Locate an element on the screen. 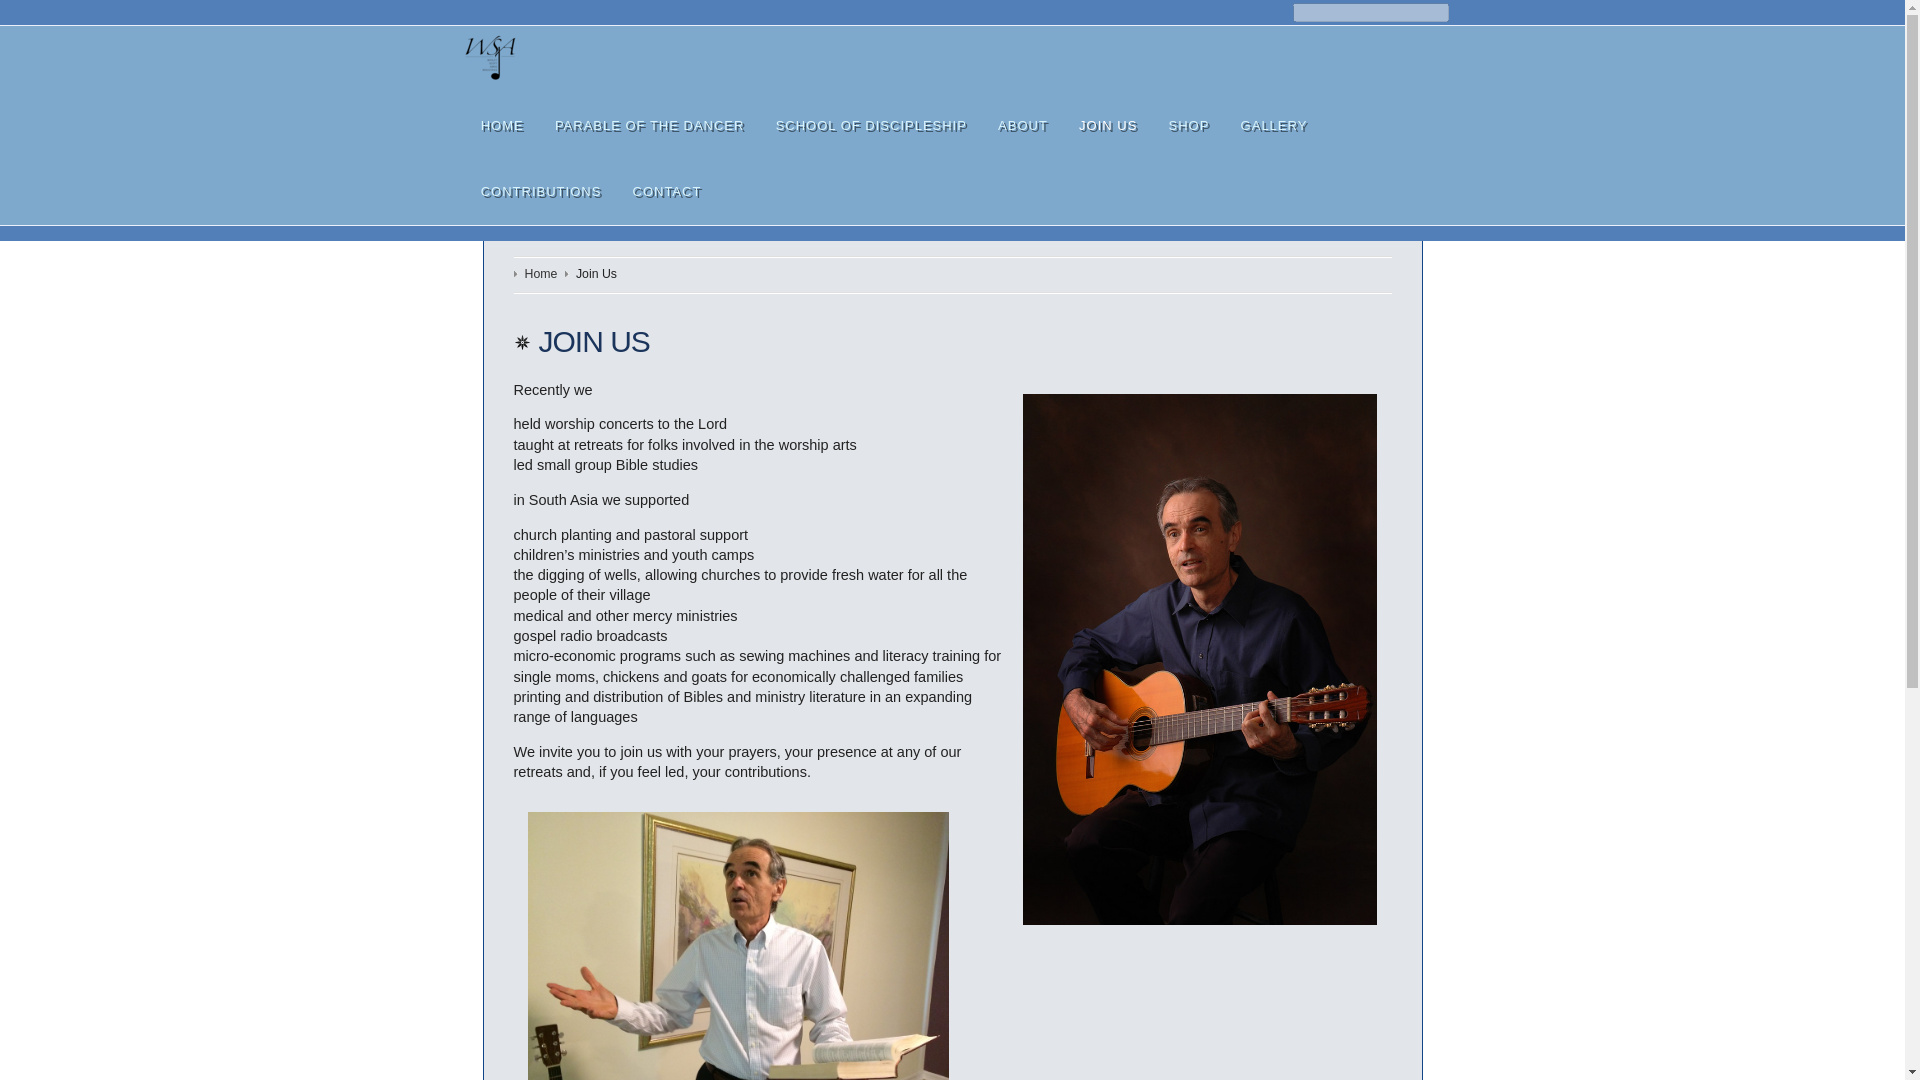 The height and width of the screenshot is (1080, 1920). GALLERY is located at coordinates (1274, 125).